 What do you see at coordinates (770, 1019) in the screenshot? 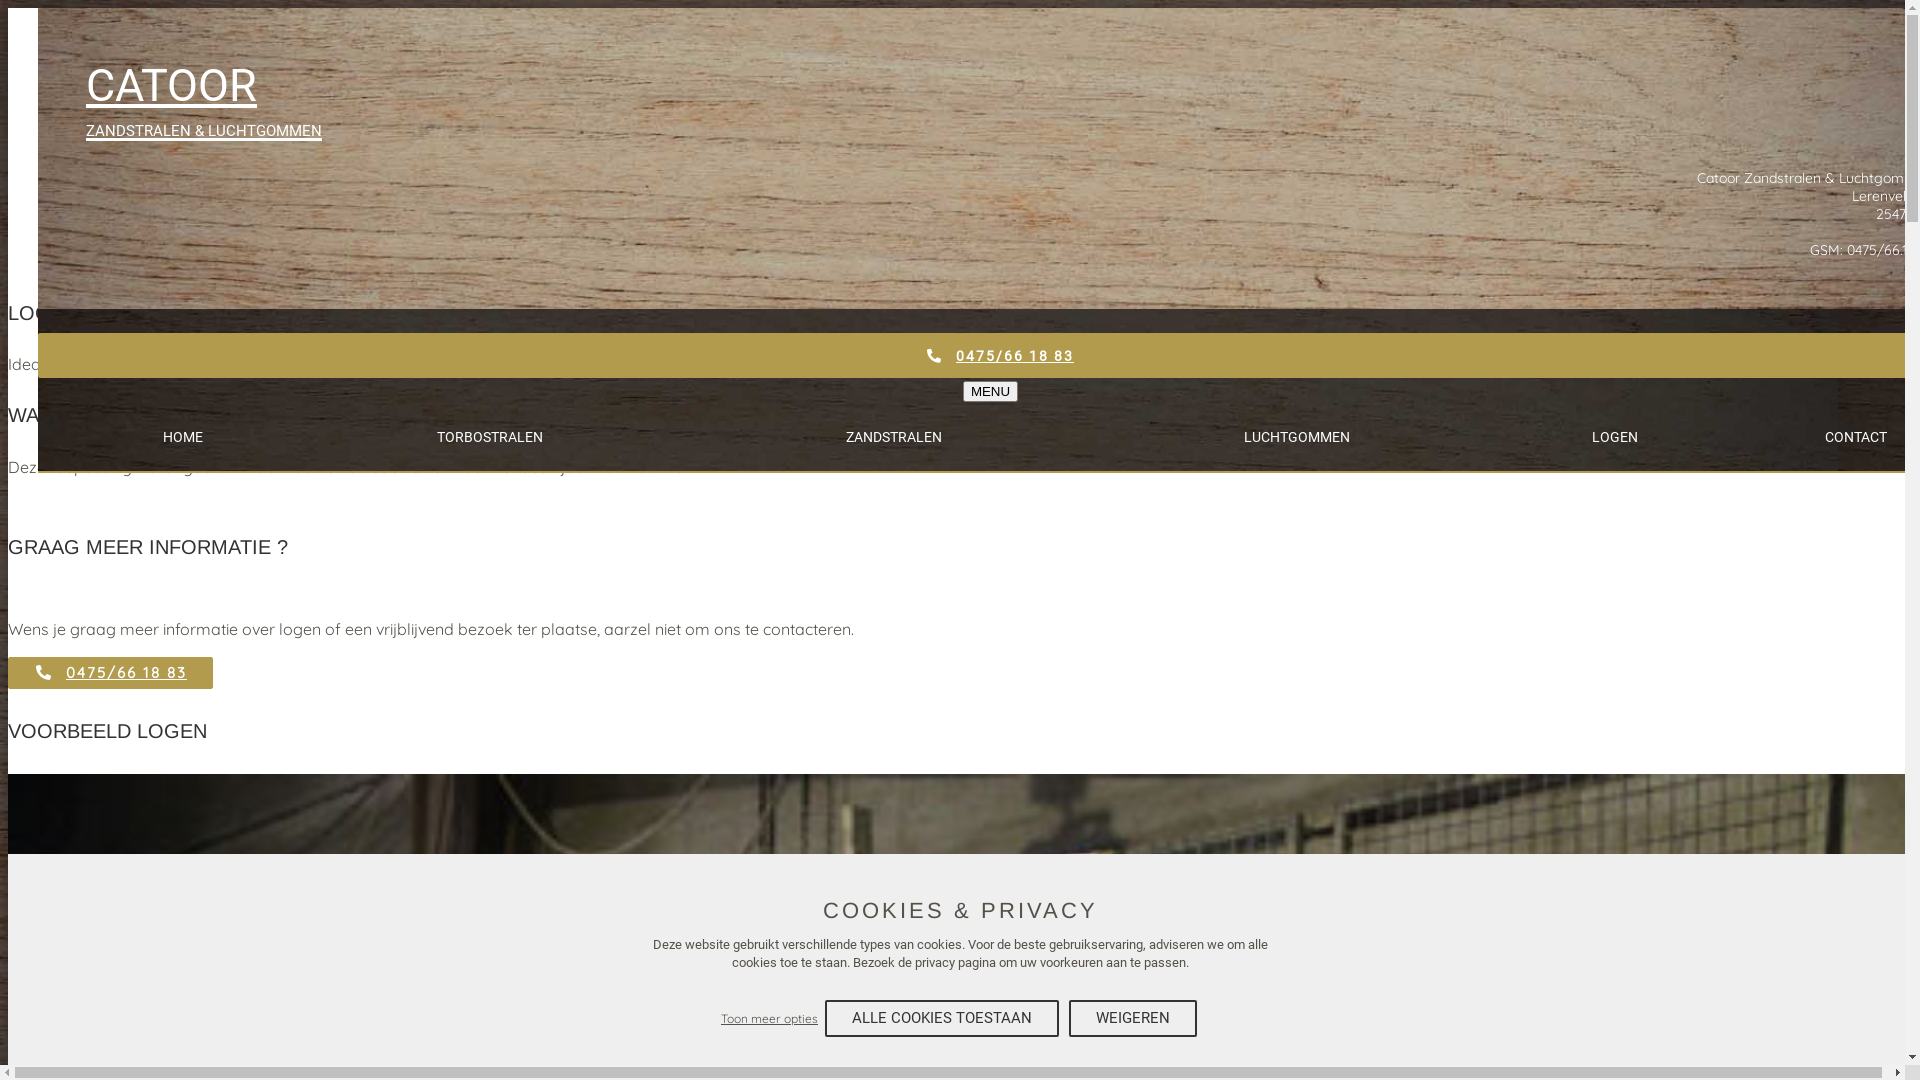
I see `Toon meer opties` at bounding box center [770, 1019].